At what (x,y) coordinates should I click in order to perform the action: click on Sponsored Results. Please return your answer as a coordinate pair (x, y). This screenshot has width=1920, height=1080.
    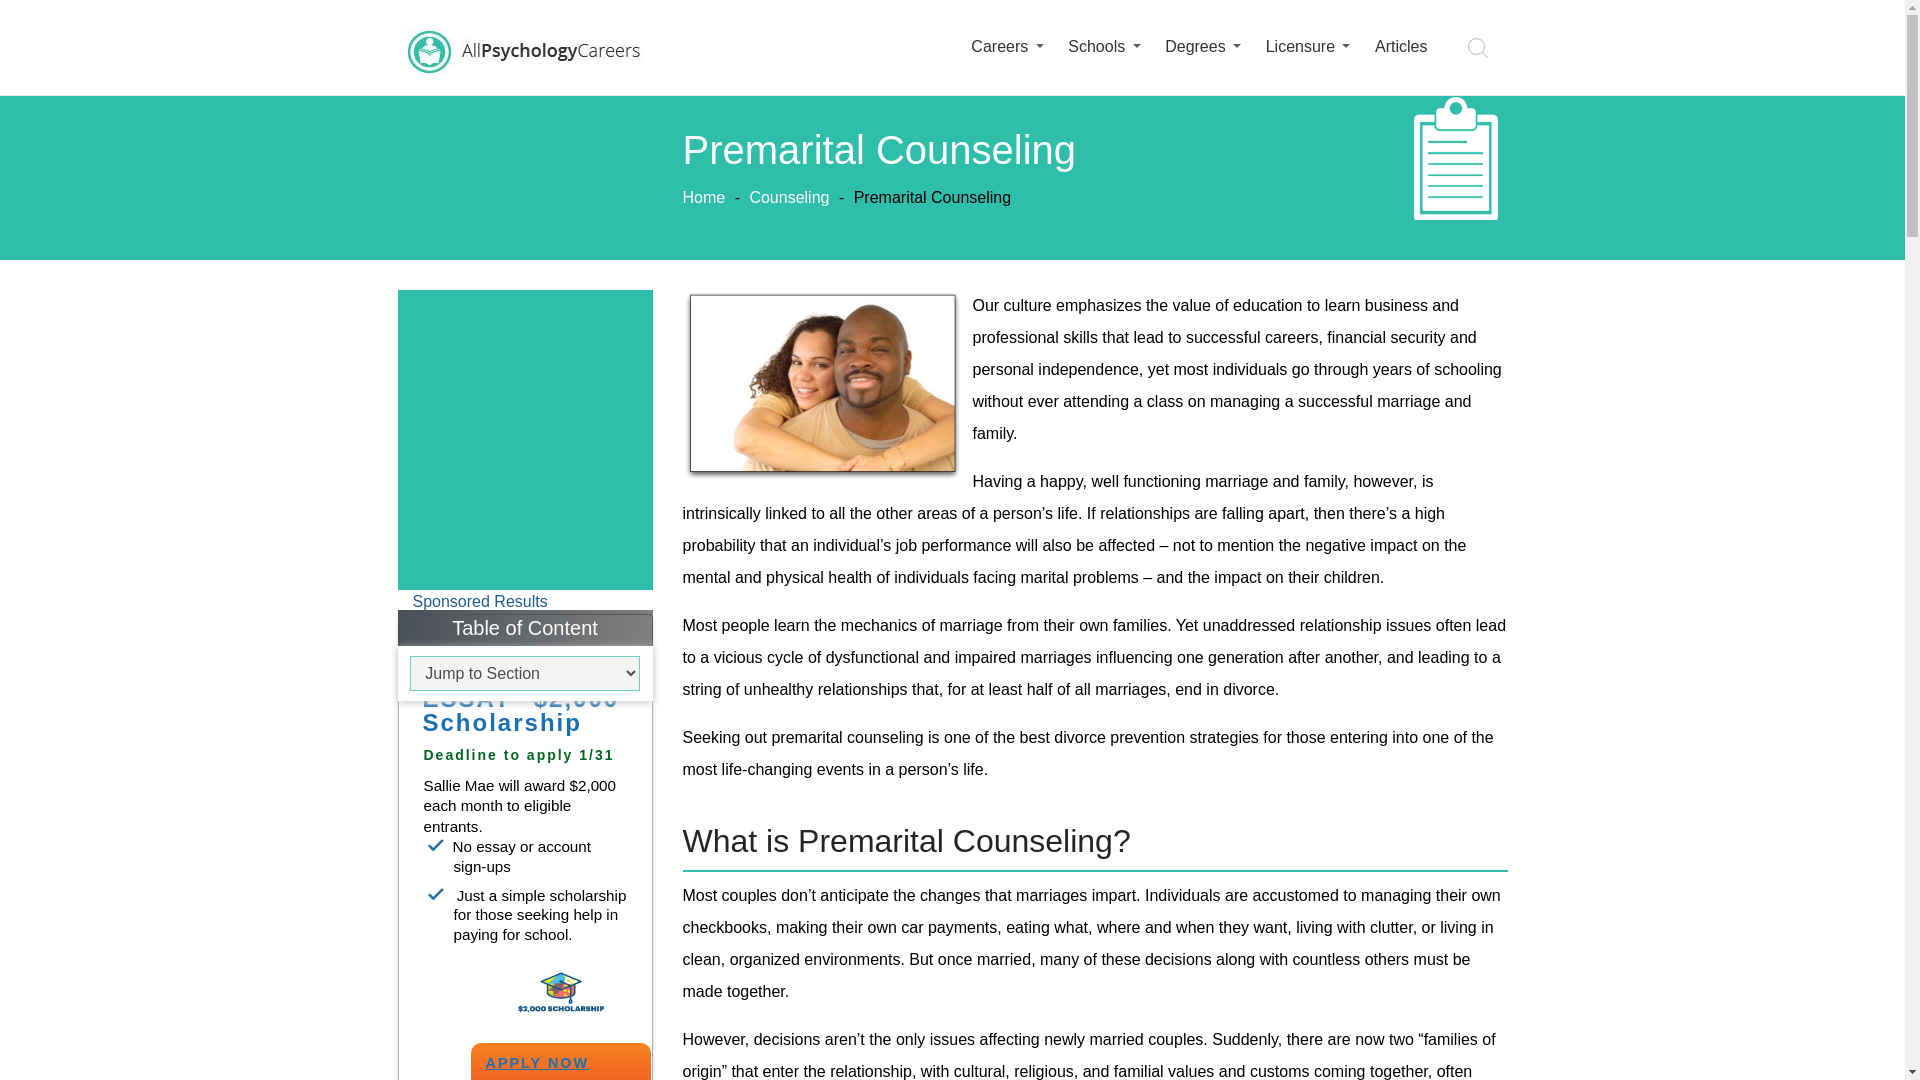
    Looking at the image, I should click on (478, 601).